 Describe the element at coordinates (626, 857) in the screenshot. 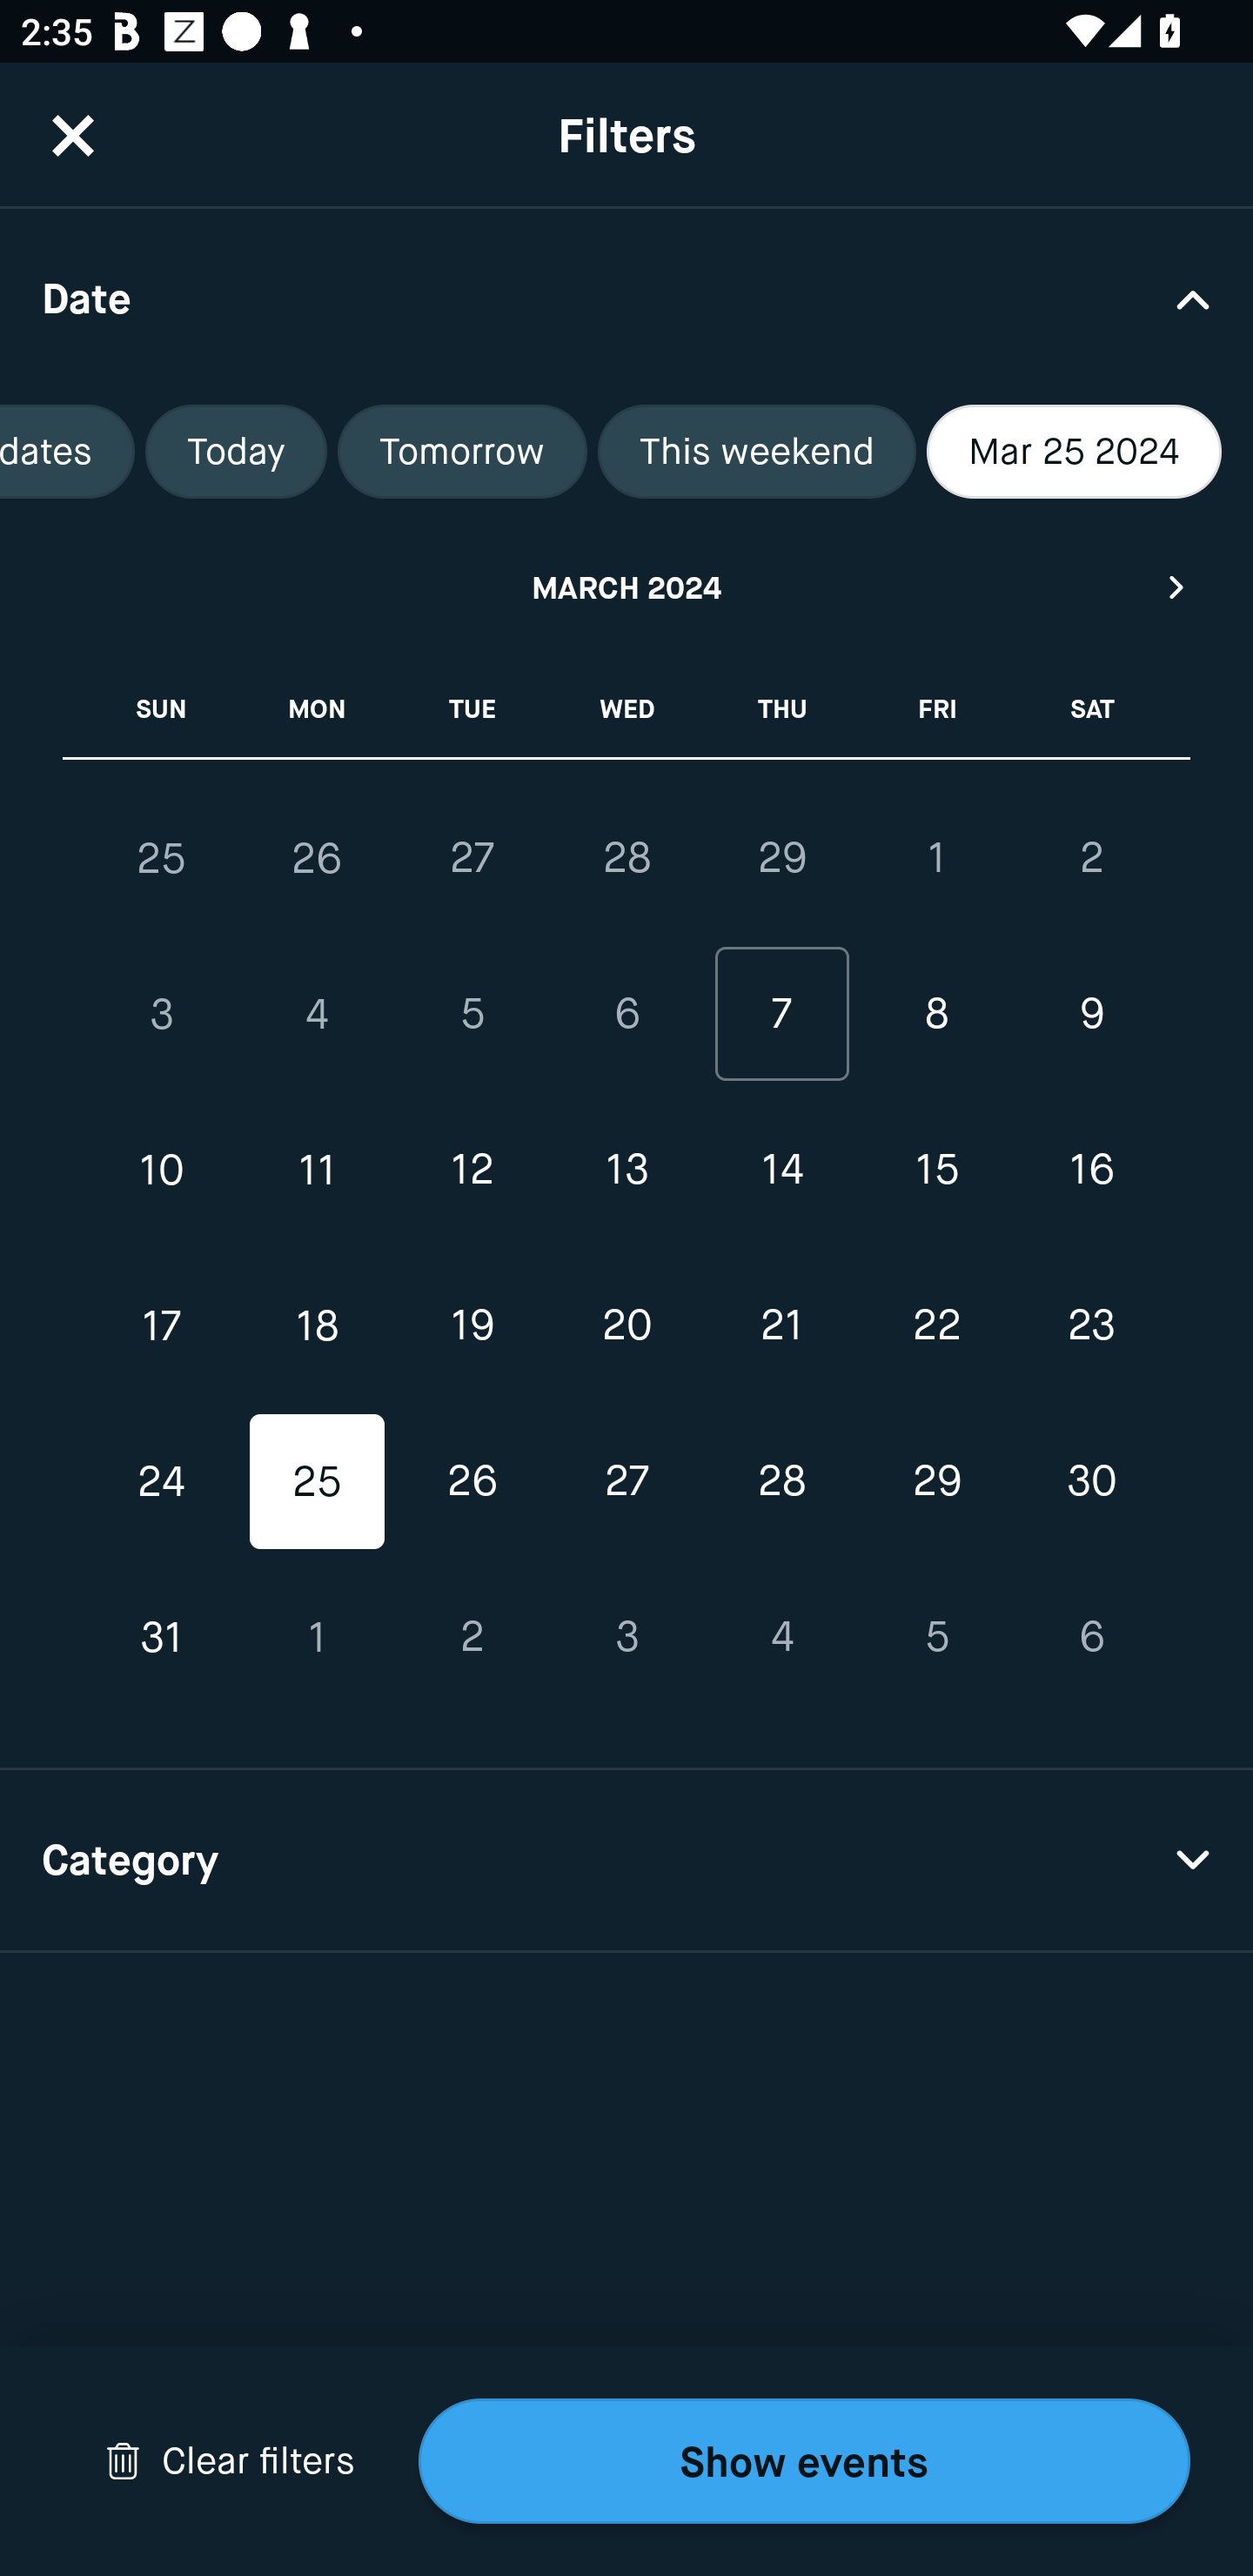

I see `28` at that location.